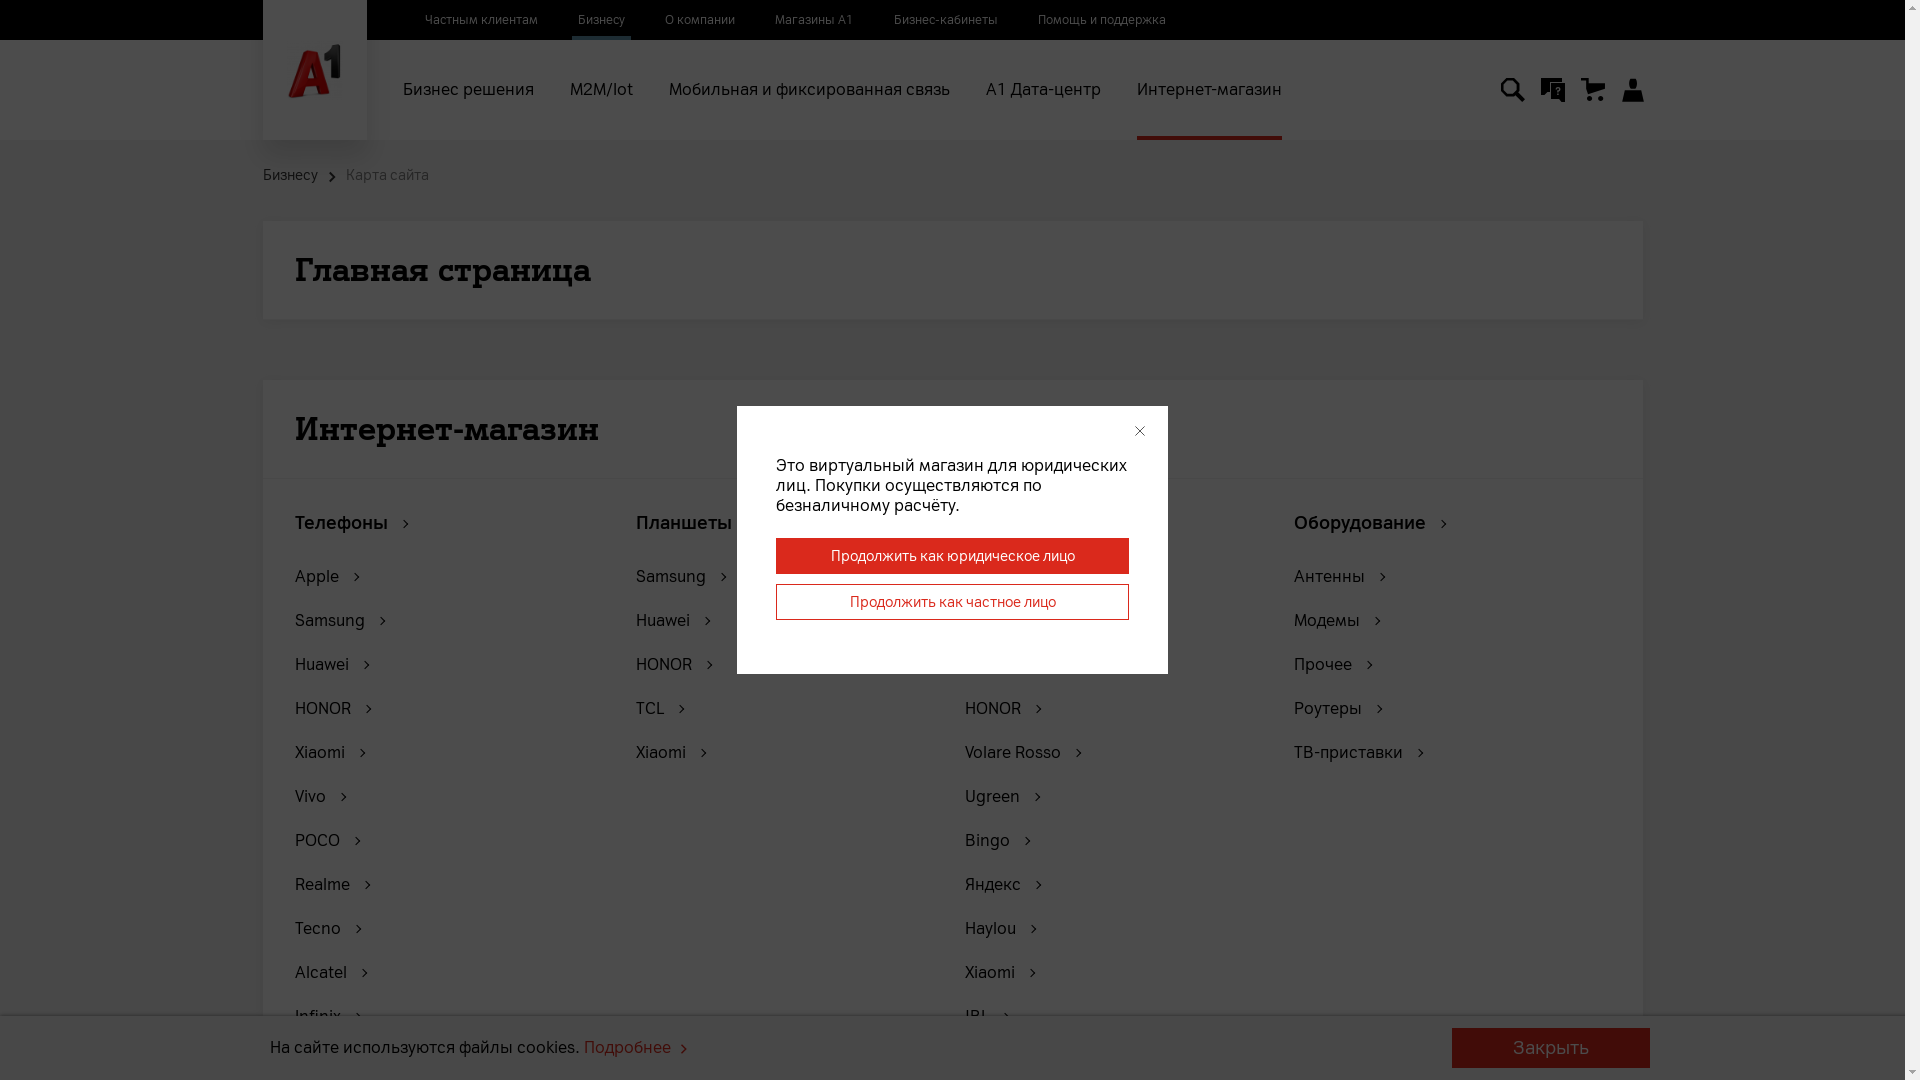 Image resolution: width=1920 pixels, height=1080 pixels. I want to click on HONOR, so click(332, 709).